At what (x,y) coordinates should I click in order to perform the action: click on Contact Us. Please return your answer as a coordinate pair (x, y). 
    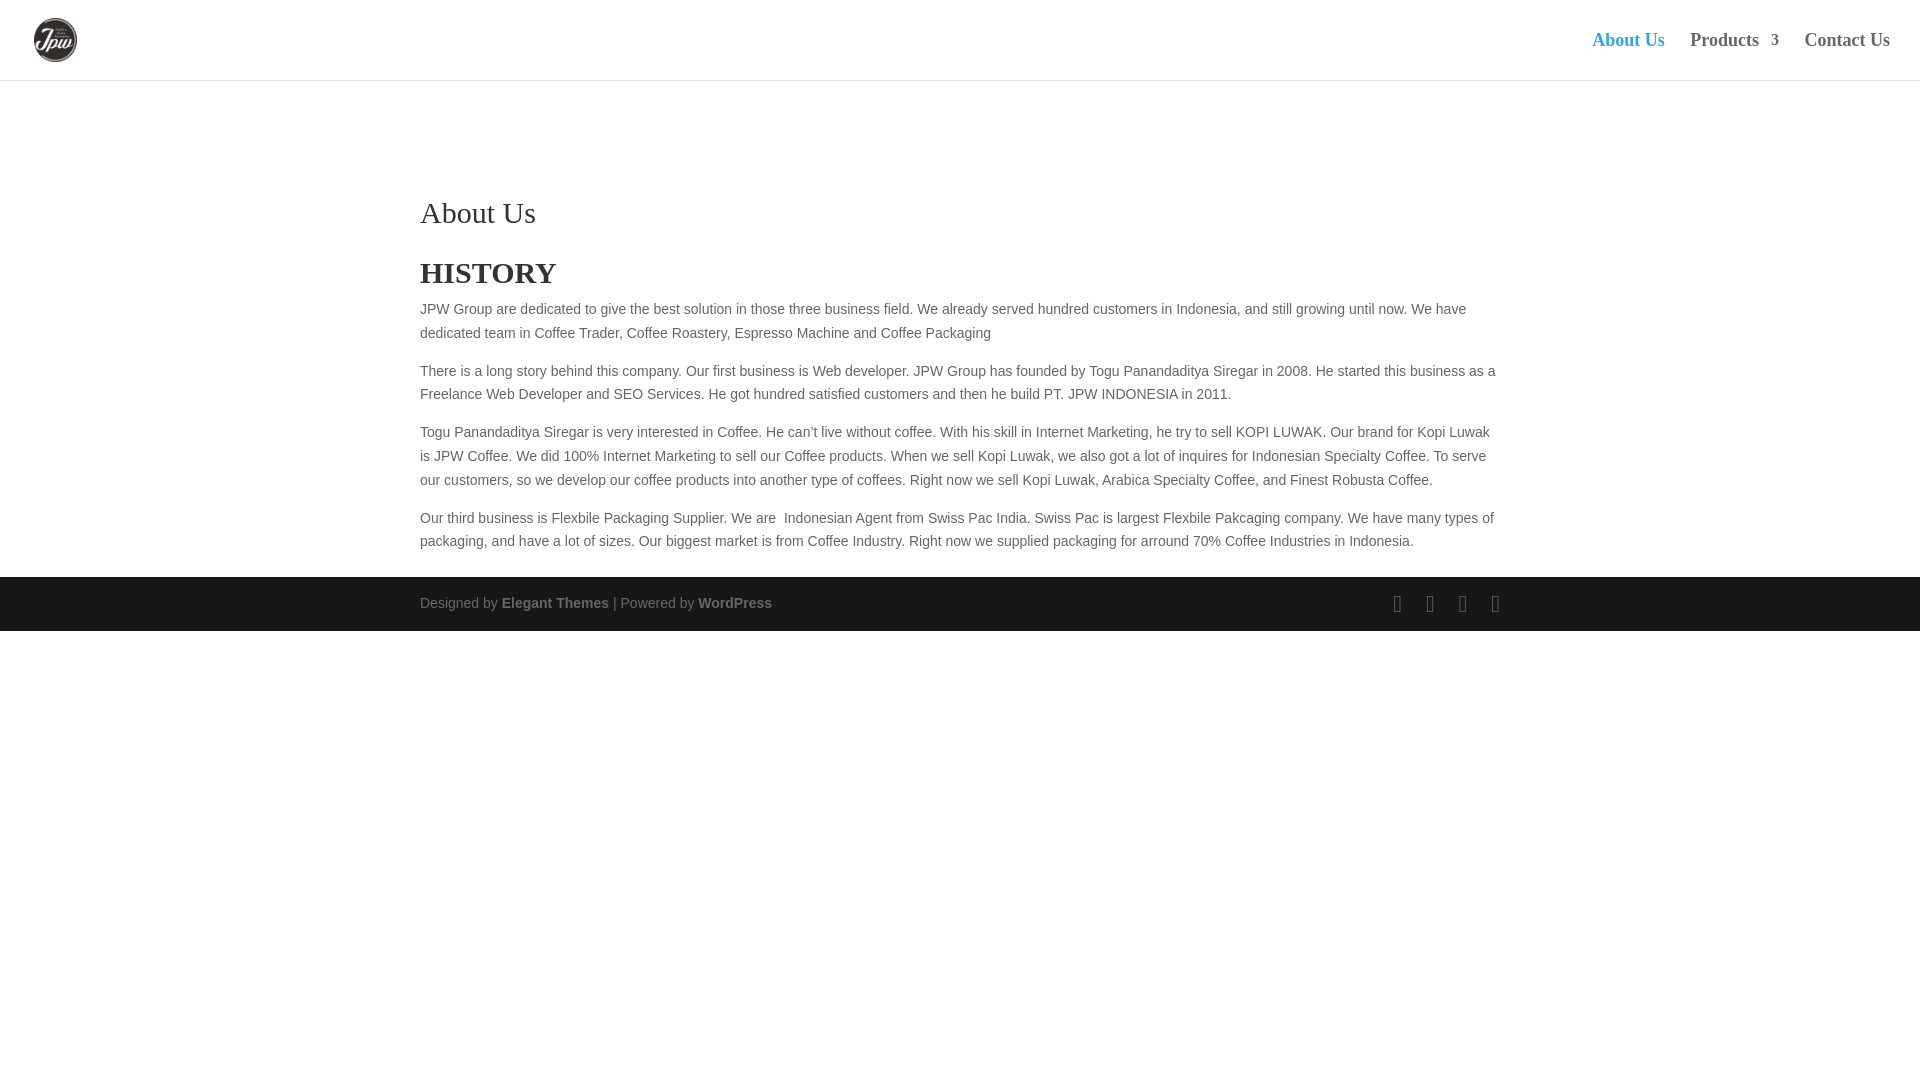
    Looking at the image, I should click on (1846, 56).